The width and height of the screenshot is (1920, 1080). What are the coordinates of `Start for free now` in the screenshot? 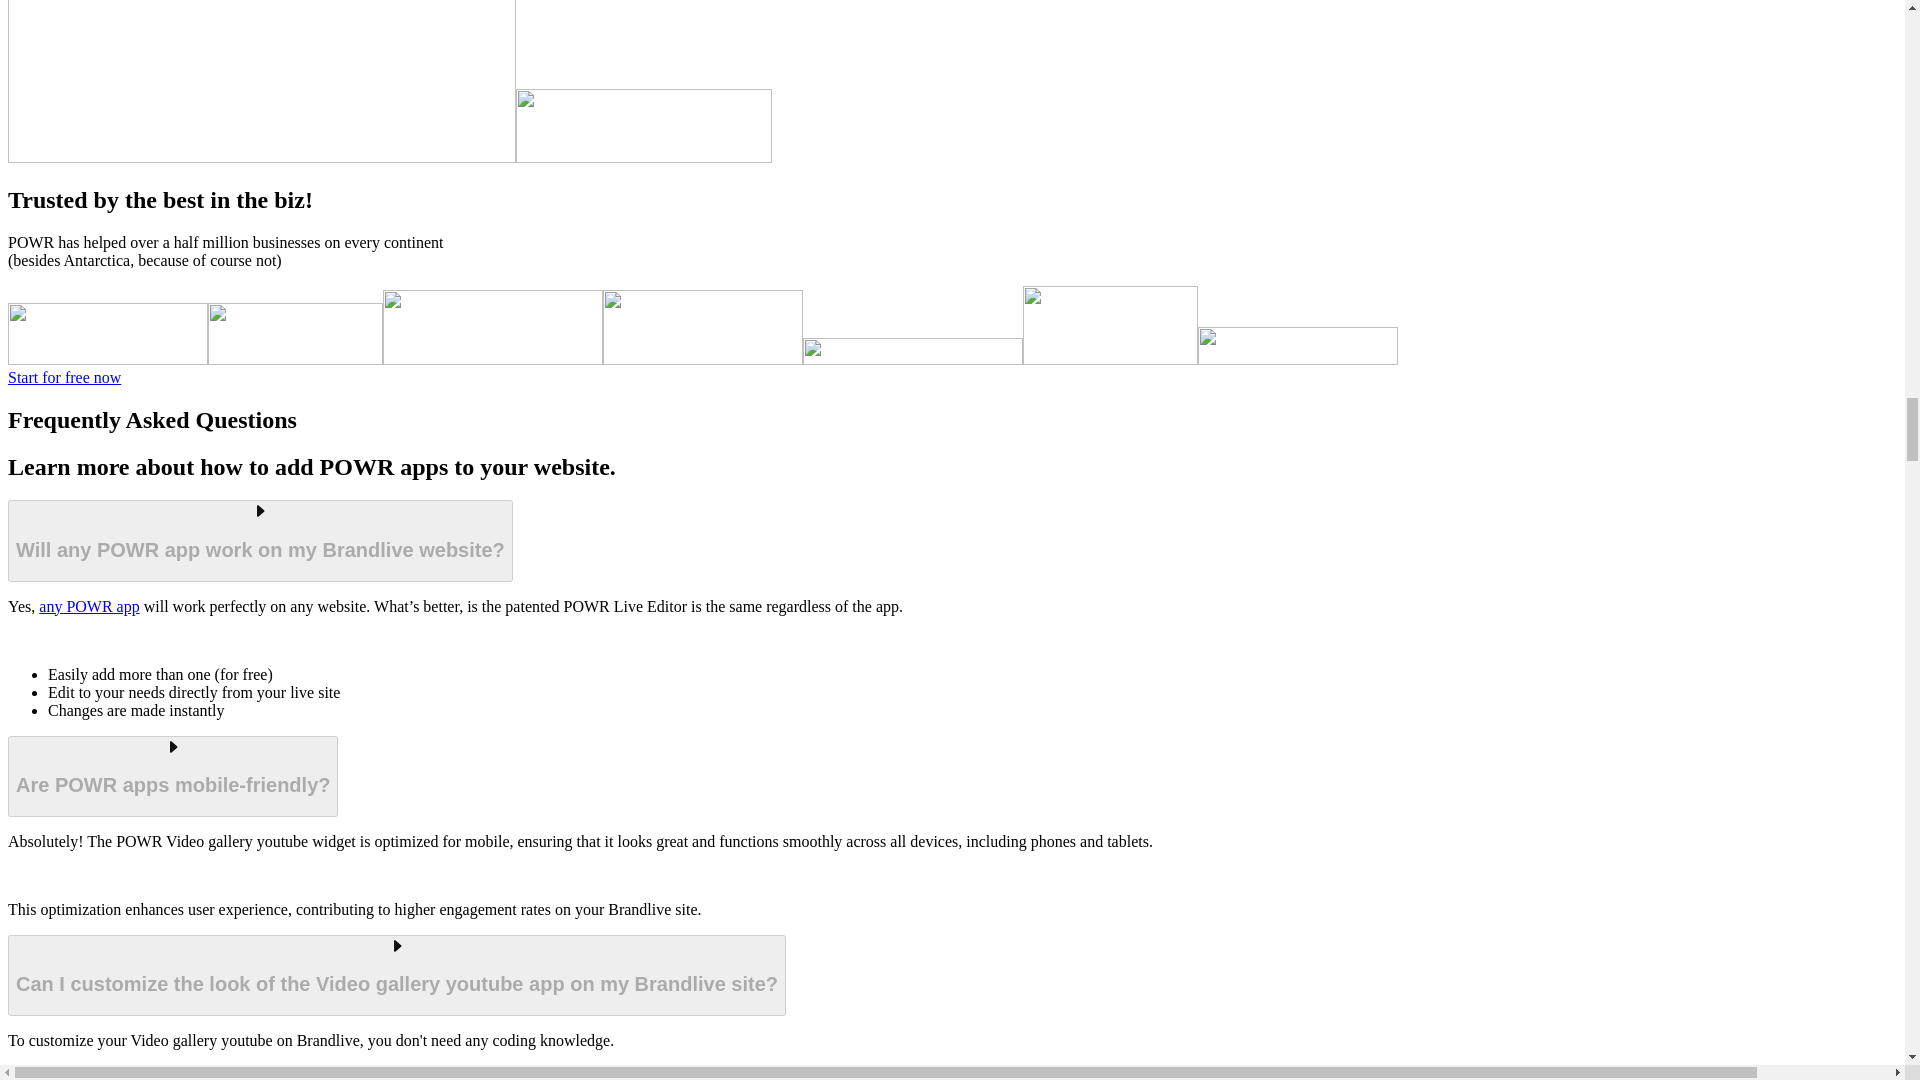 It's located at (64, 377).